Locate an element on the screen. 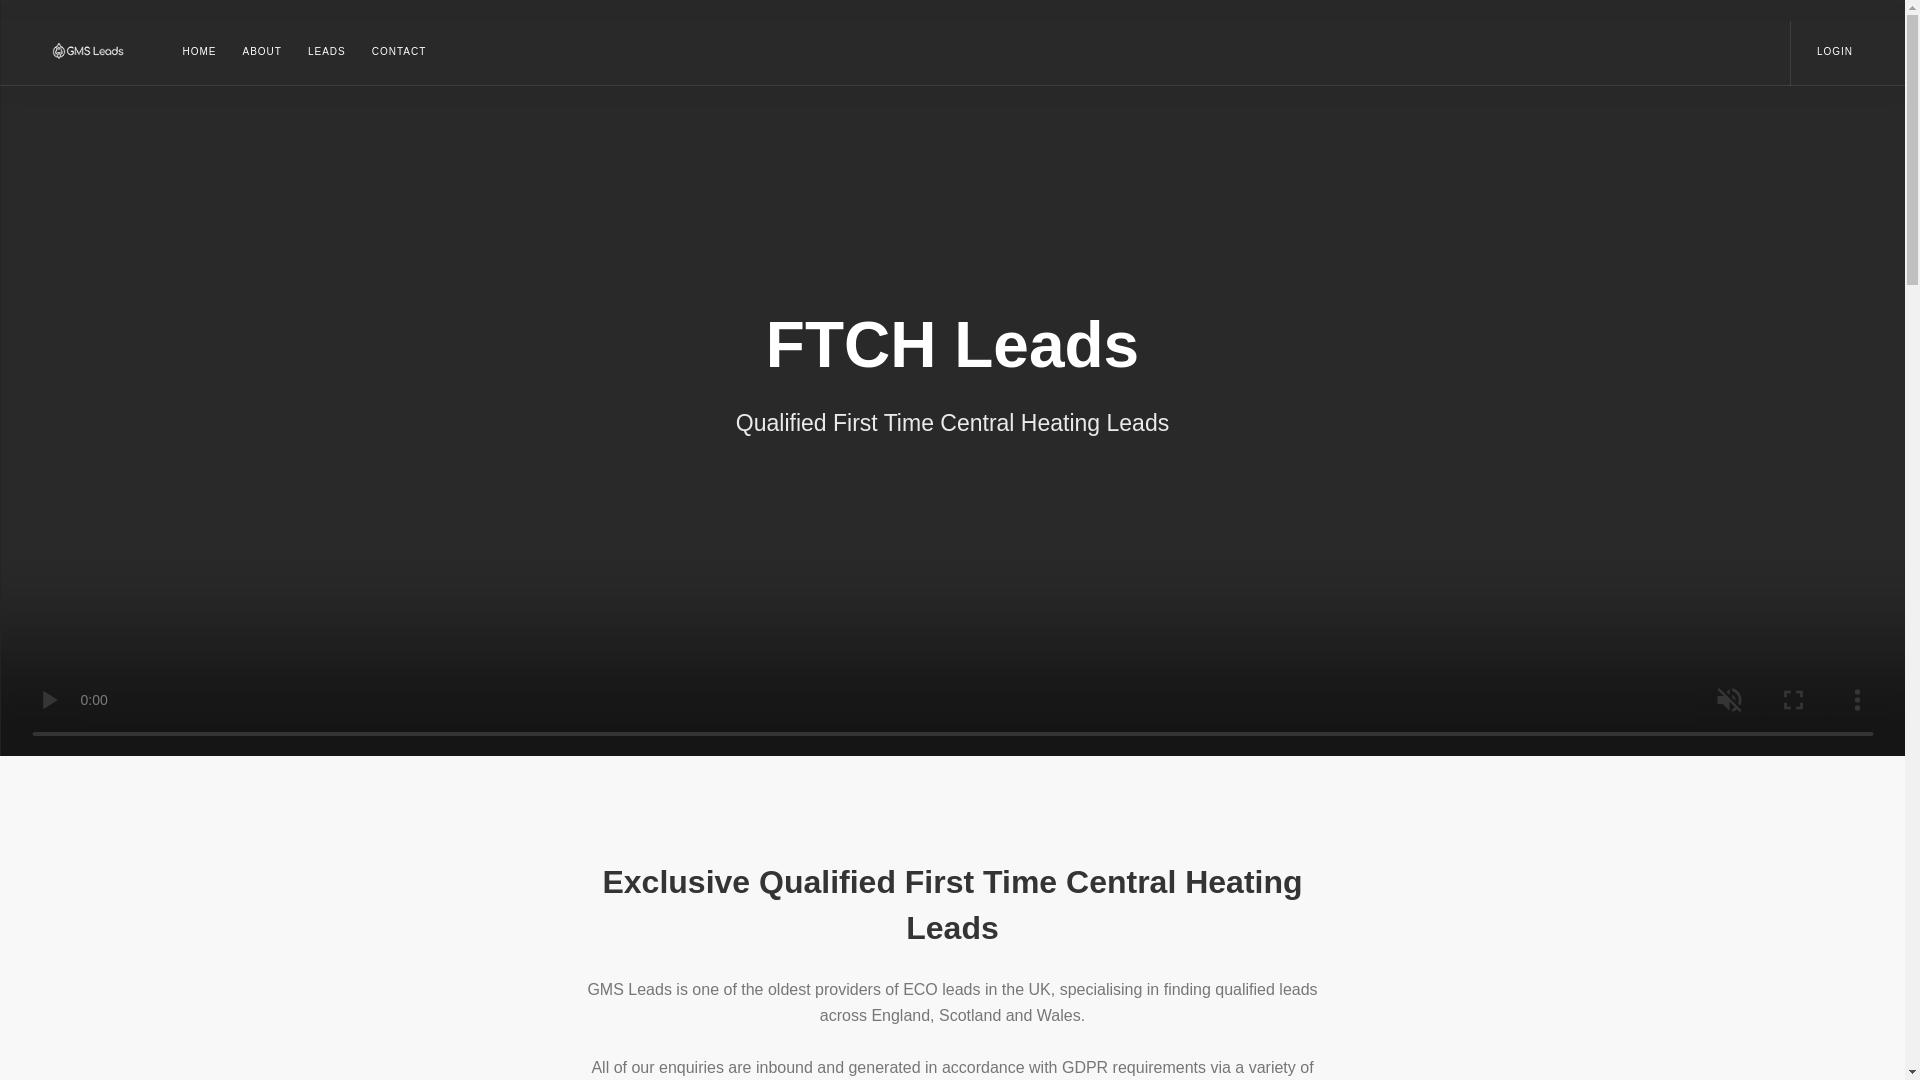  LEADS is located at coordinates (327, 52).